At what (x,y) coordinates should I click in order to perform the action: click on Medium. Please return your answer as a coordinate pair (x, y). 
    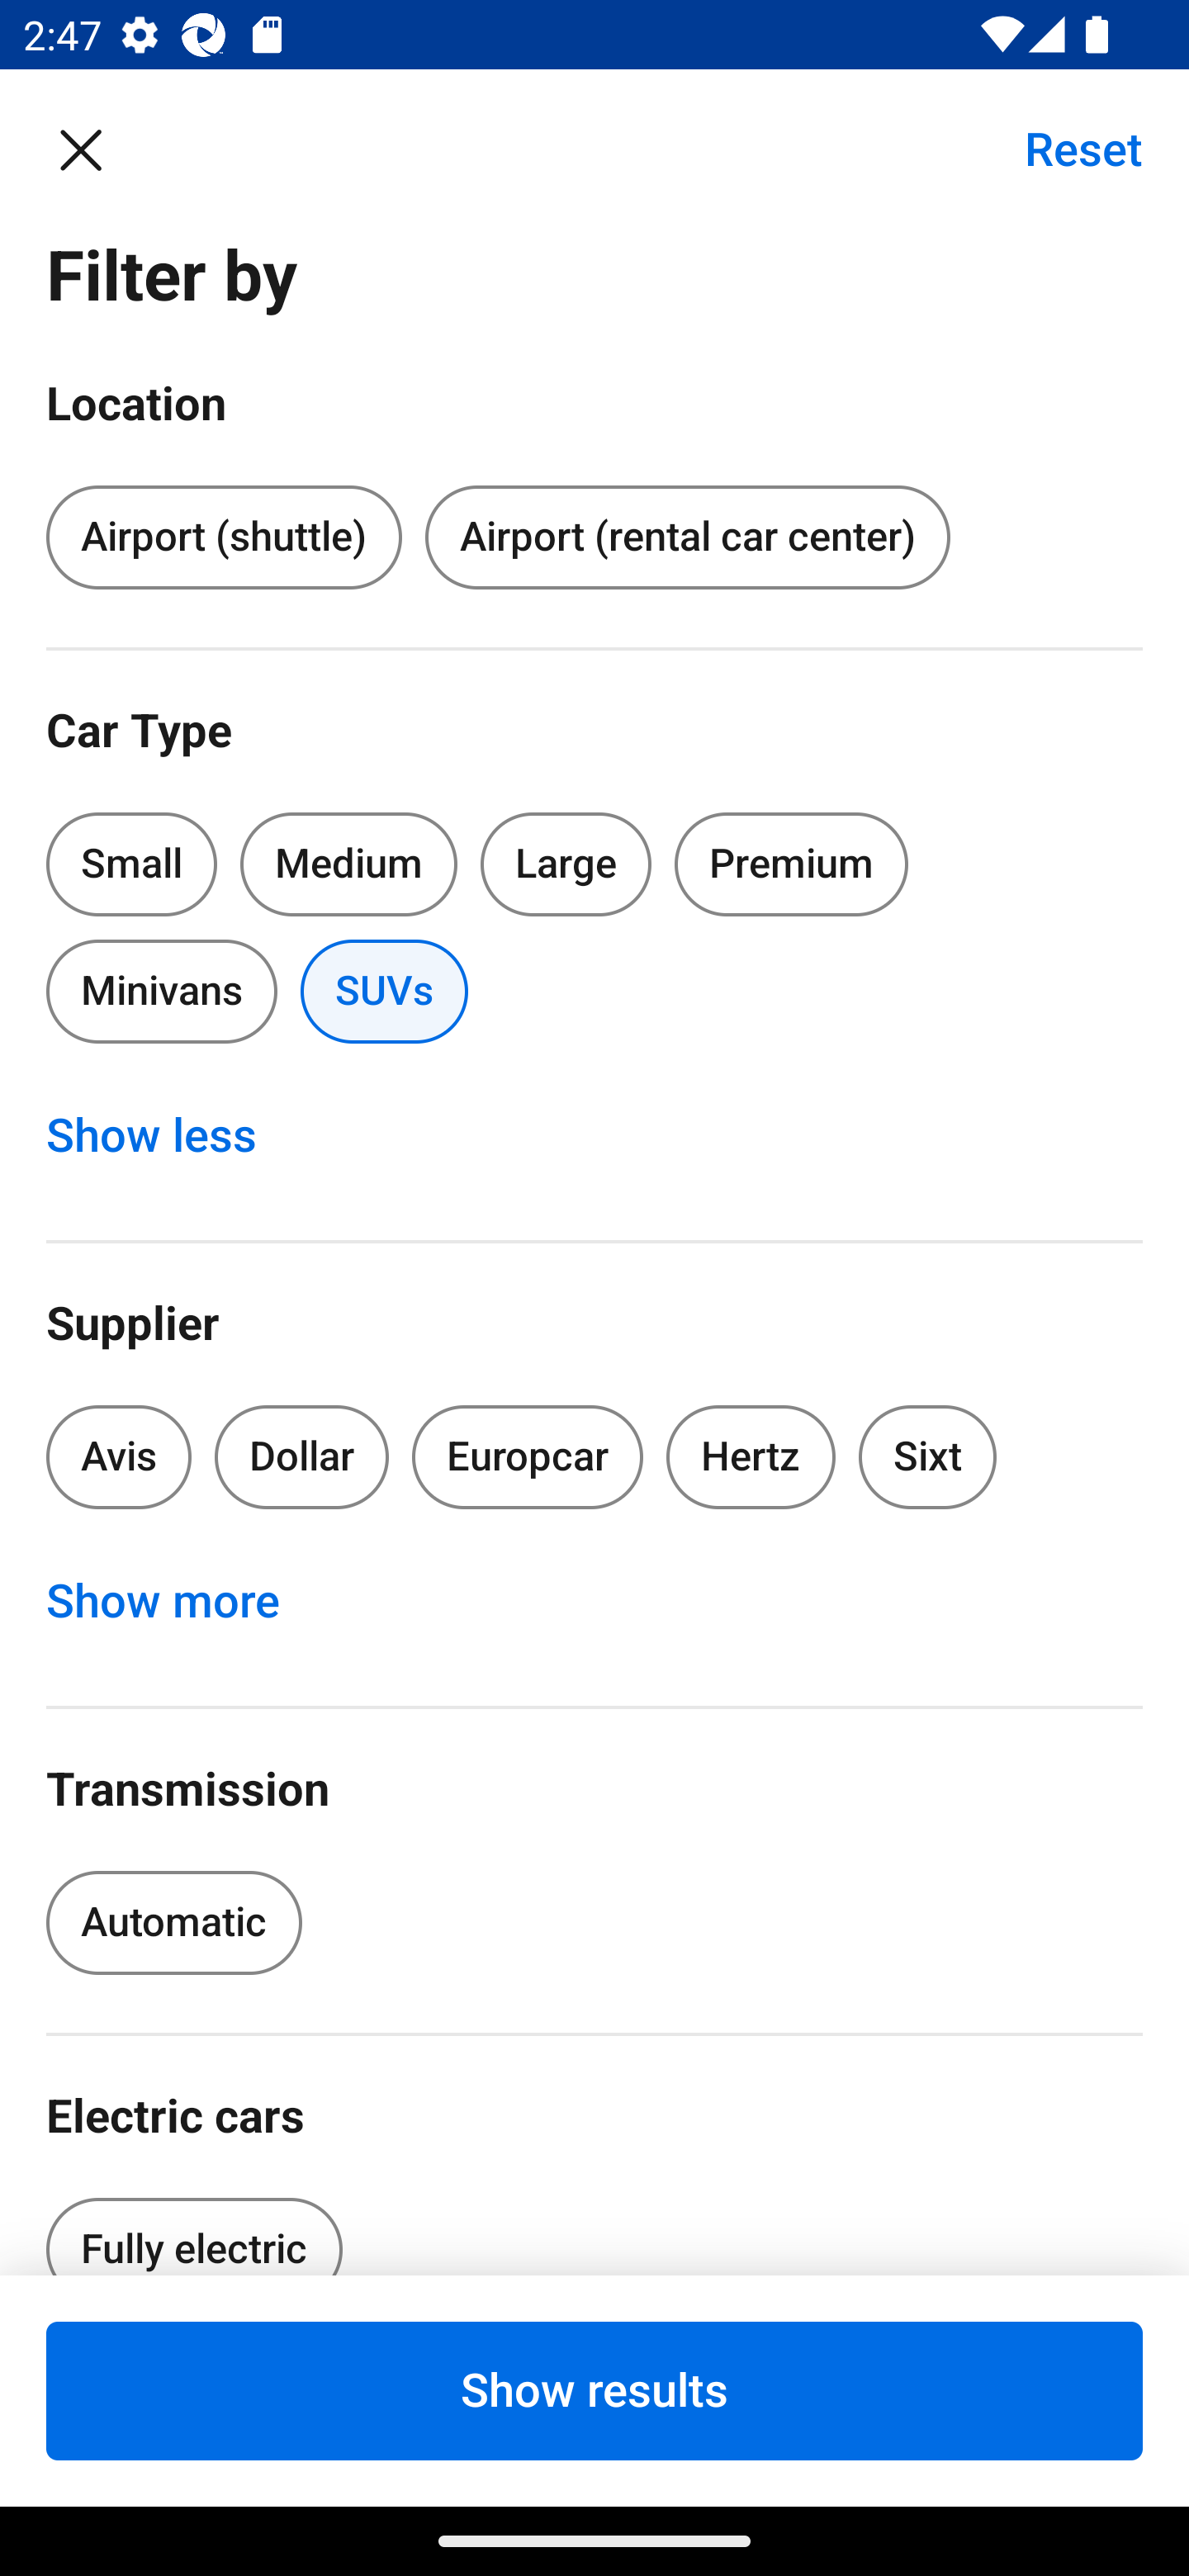
    Looking at the image, I should click on (348, 864).